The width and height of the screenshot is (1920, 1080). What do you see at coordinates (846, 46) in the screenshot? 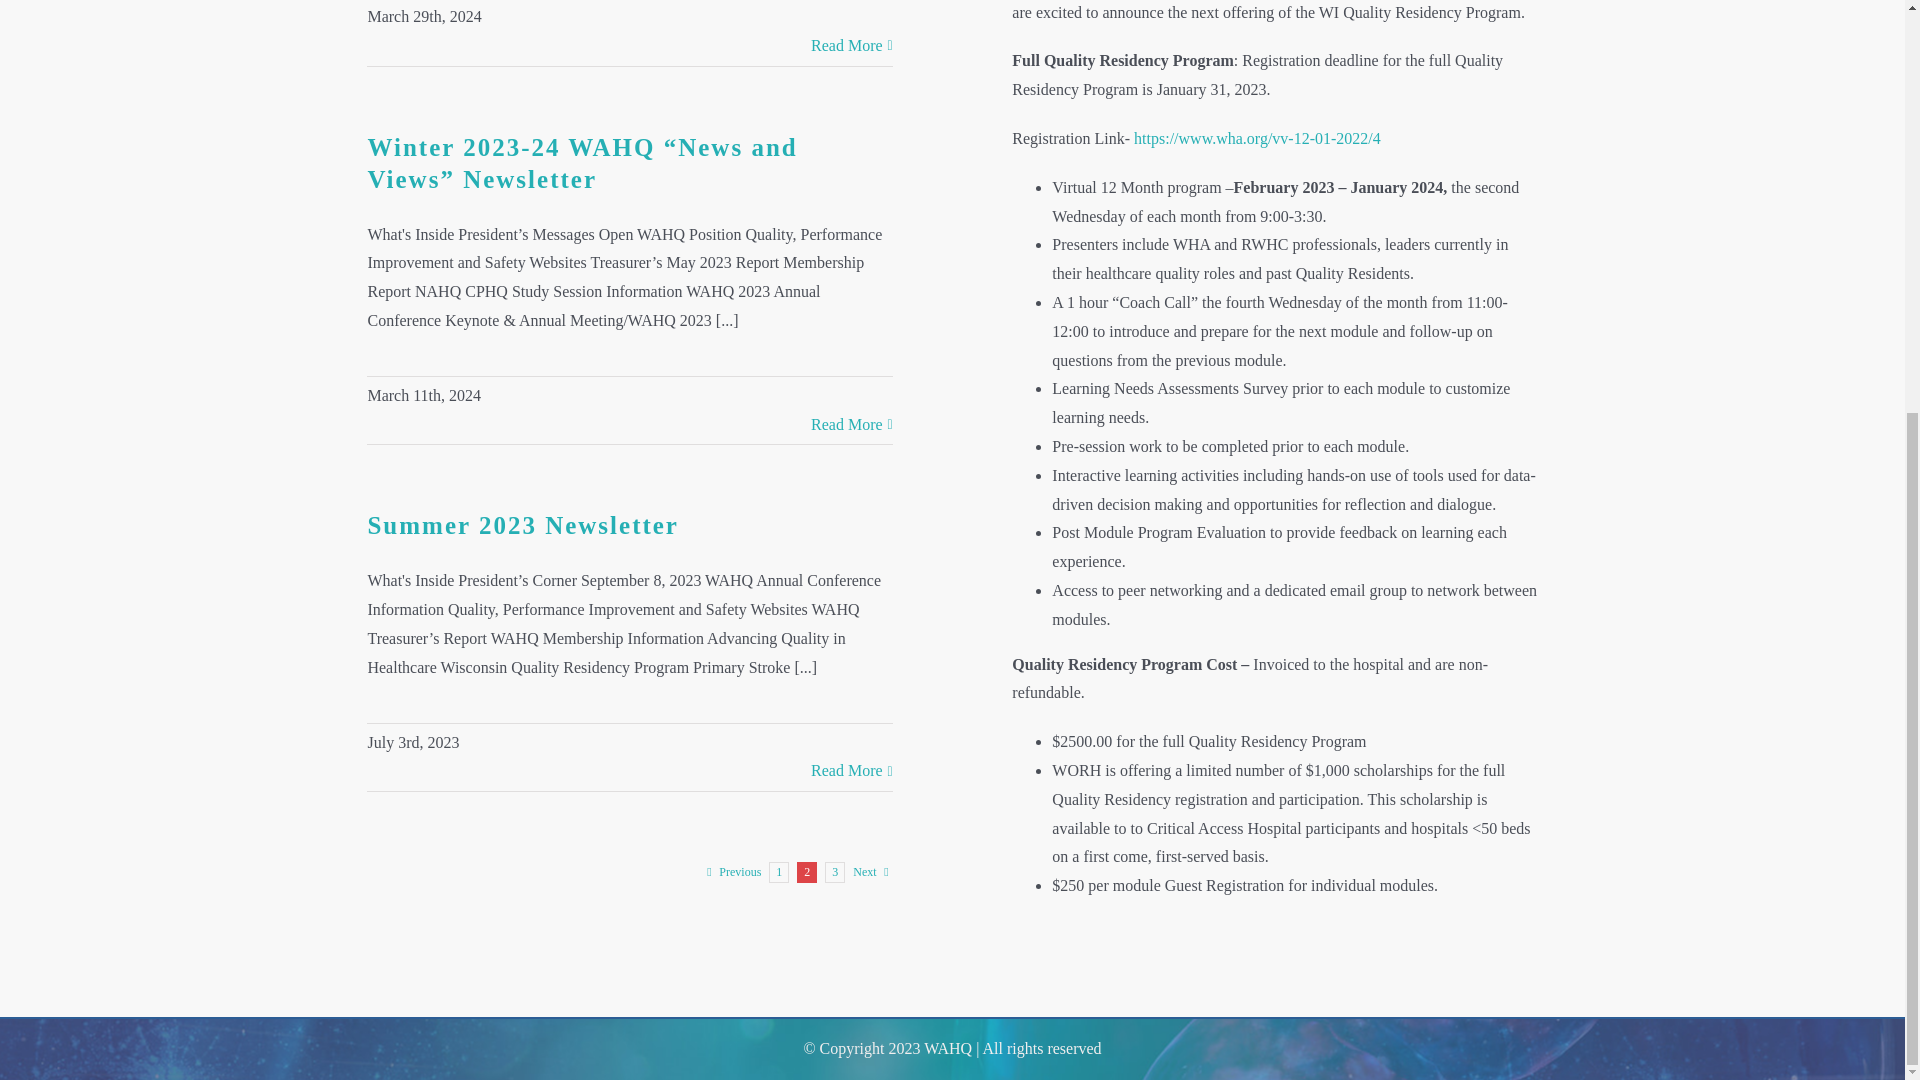
I see `Read More` at bounding box center [846, 46].